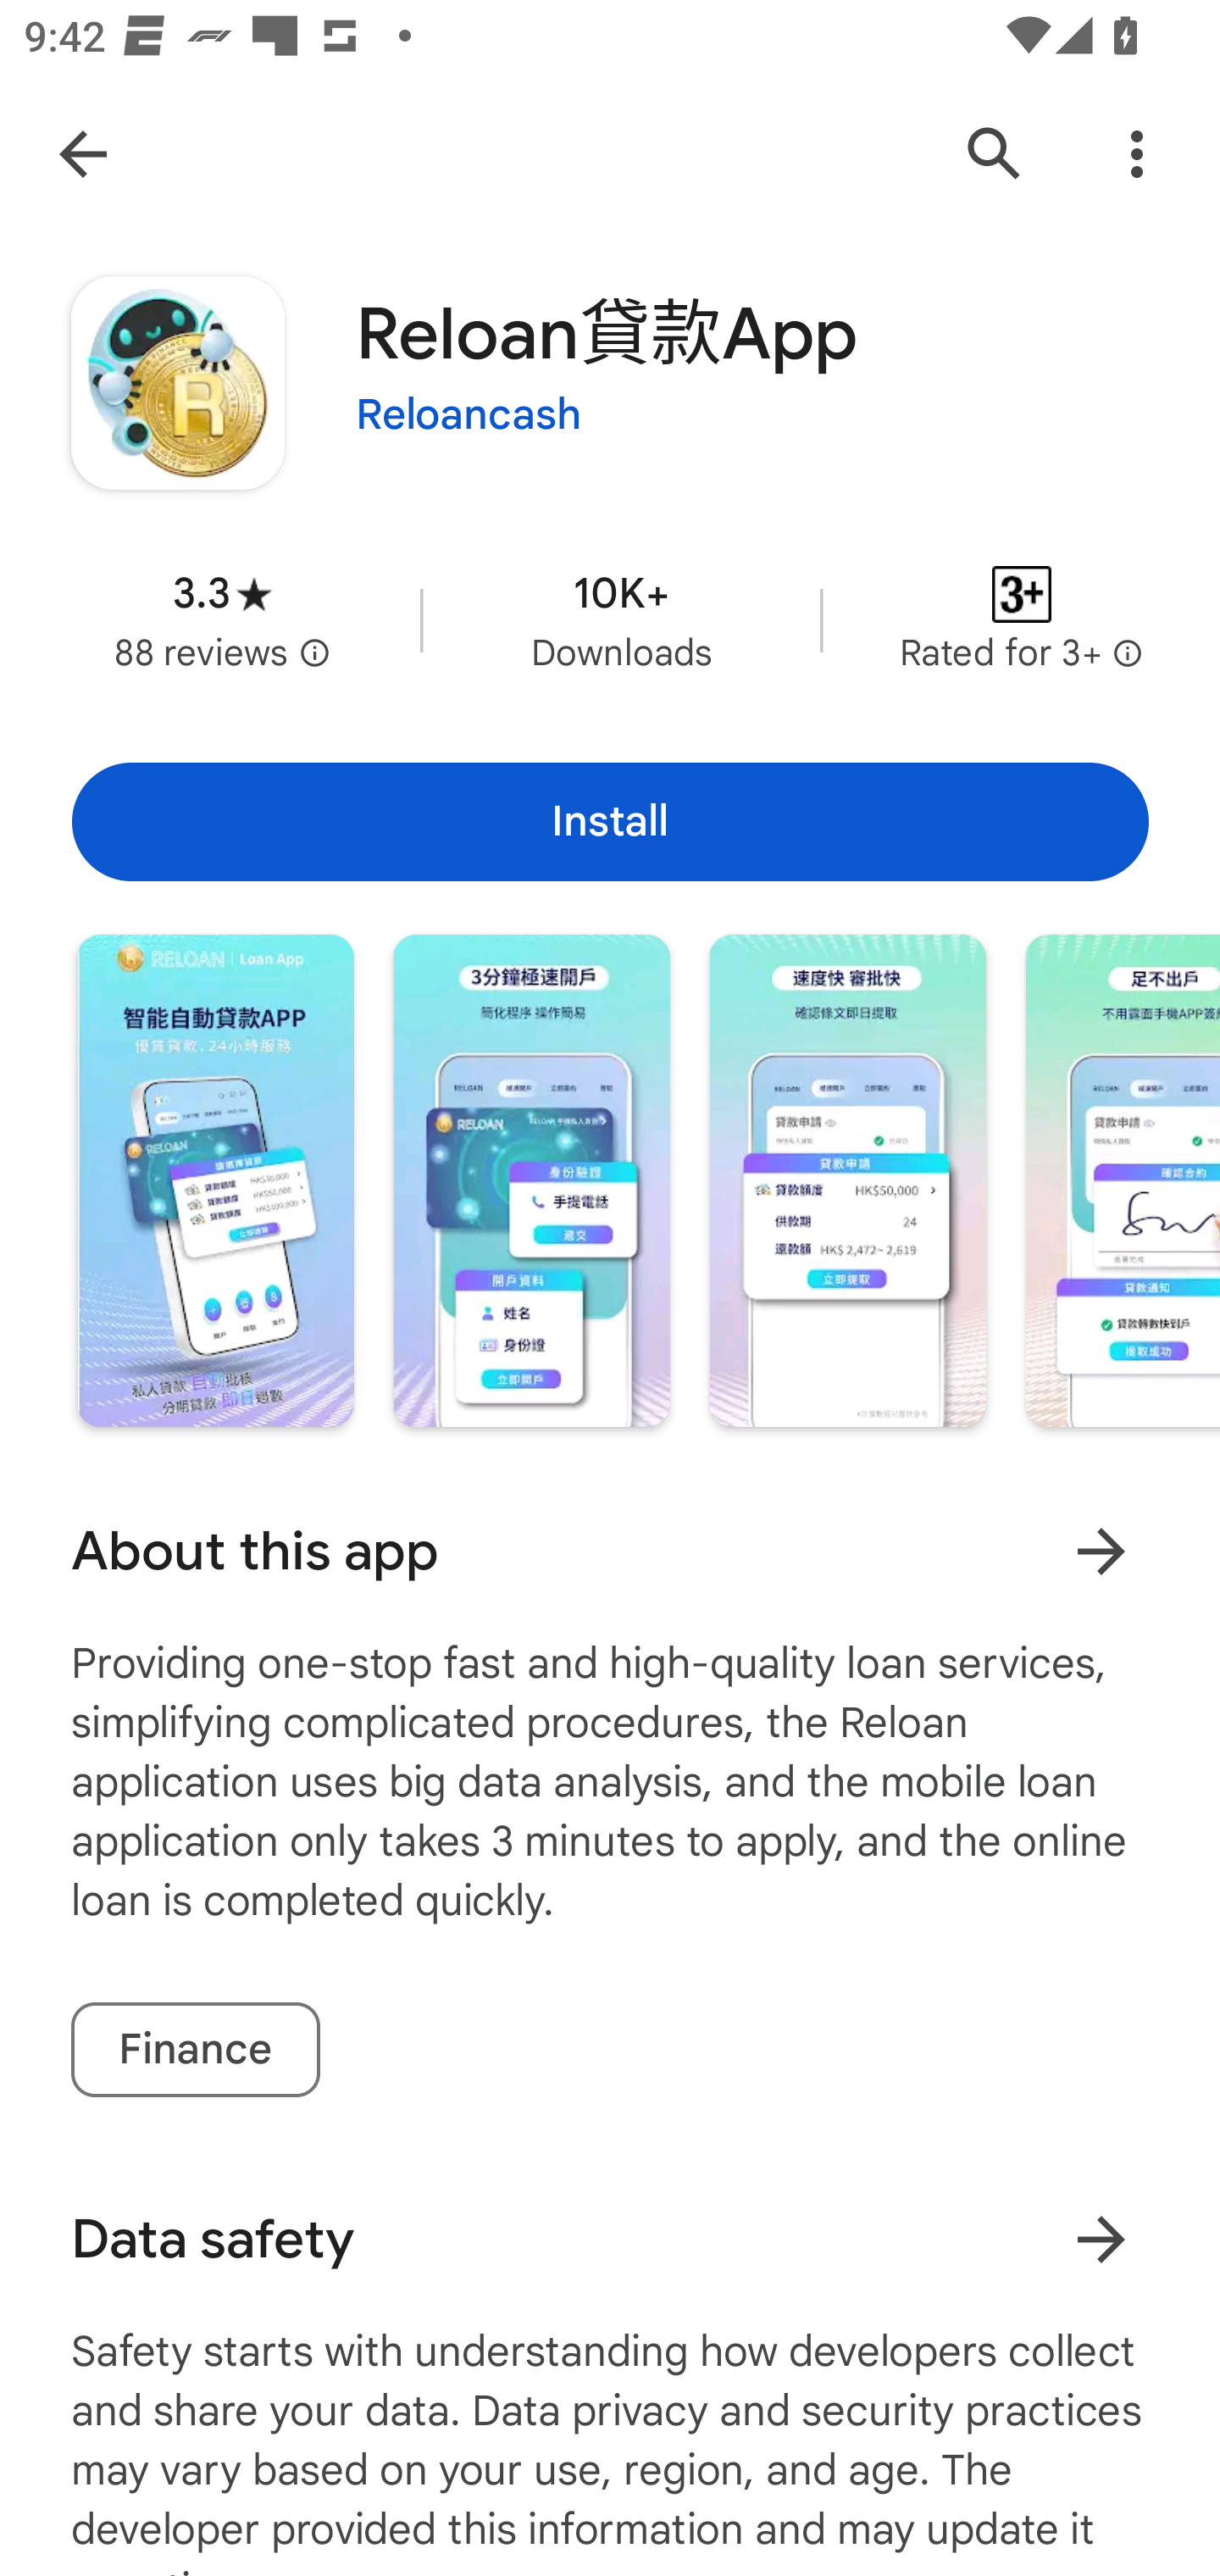 This screenshot has width=1220, height=2576. Describe the element at coordinates (1122, 1181) in the screenshot. I see `Screenshot "4" of "5"` at that location.